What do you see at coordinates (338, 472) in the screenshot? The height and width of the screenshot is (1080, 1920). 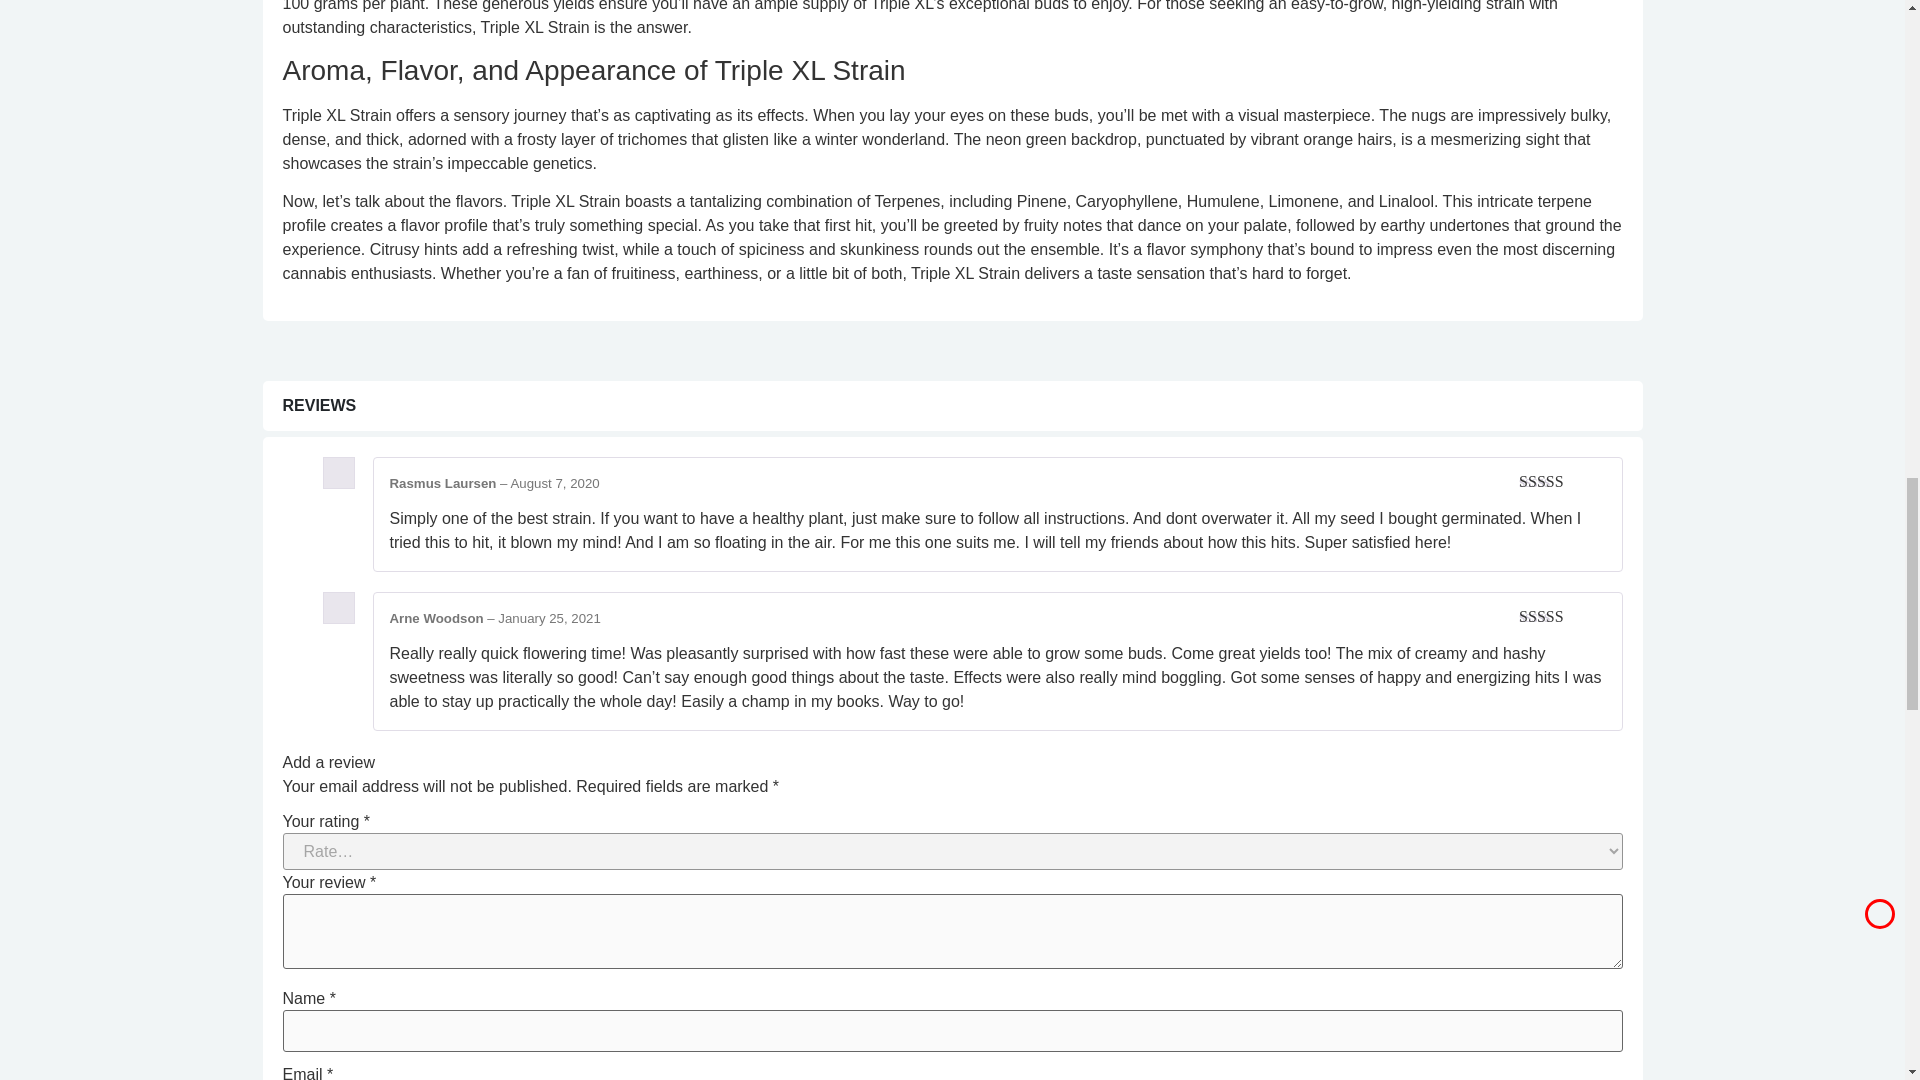 I see `Gravatar for Rasmus Laursen` at bounding box center [338, 472].